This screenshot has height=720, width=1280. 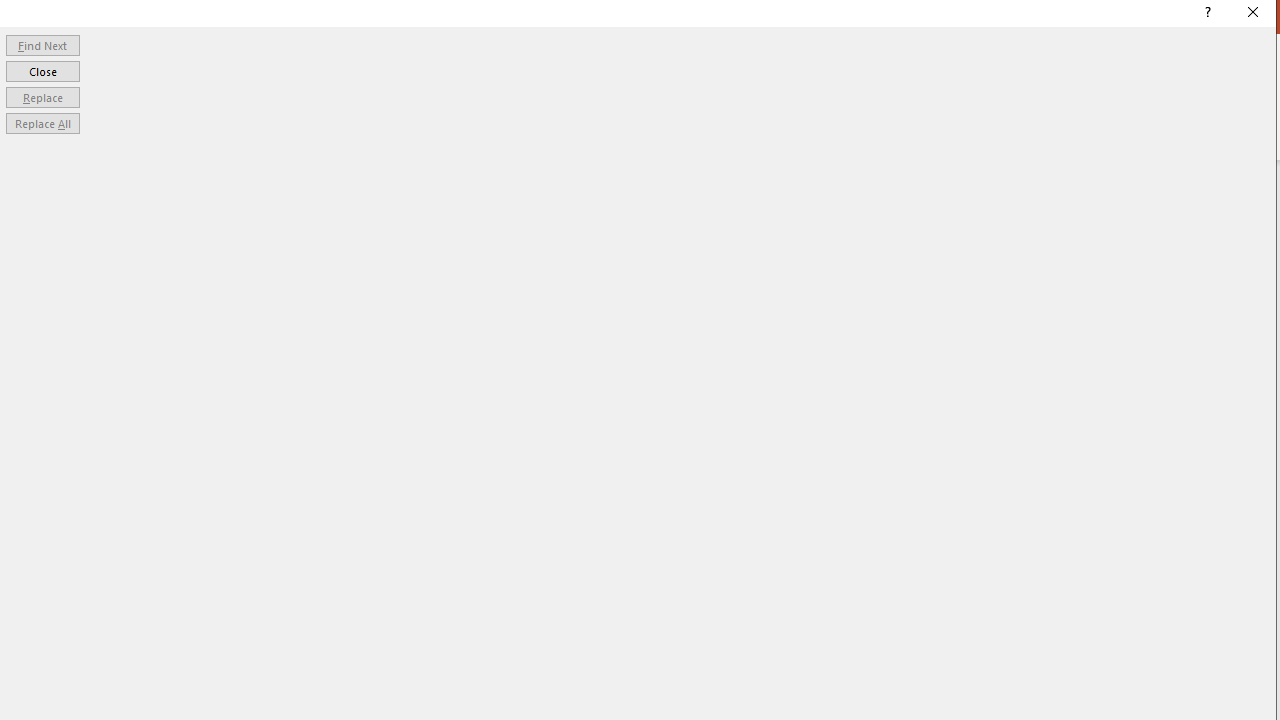 I want to click on Replace All, so click(x=42, y=124).